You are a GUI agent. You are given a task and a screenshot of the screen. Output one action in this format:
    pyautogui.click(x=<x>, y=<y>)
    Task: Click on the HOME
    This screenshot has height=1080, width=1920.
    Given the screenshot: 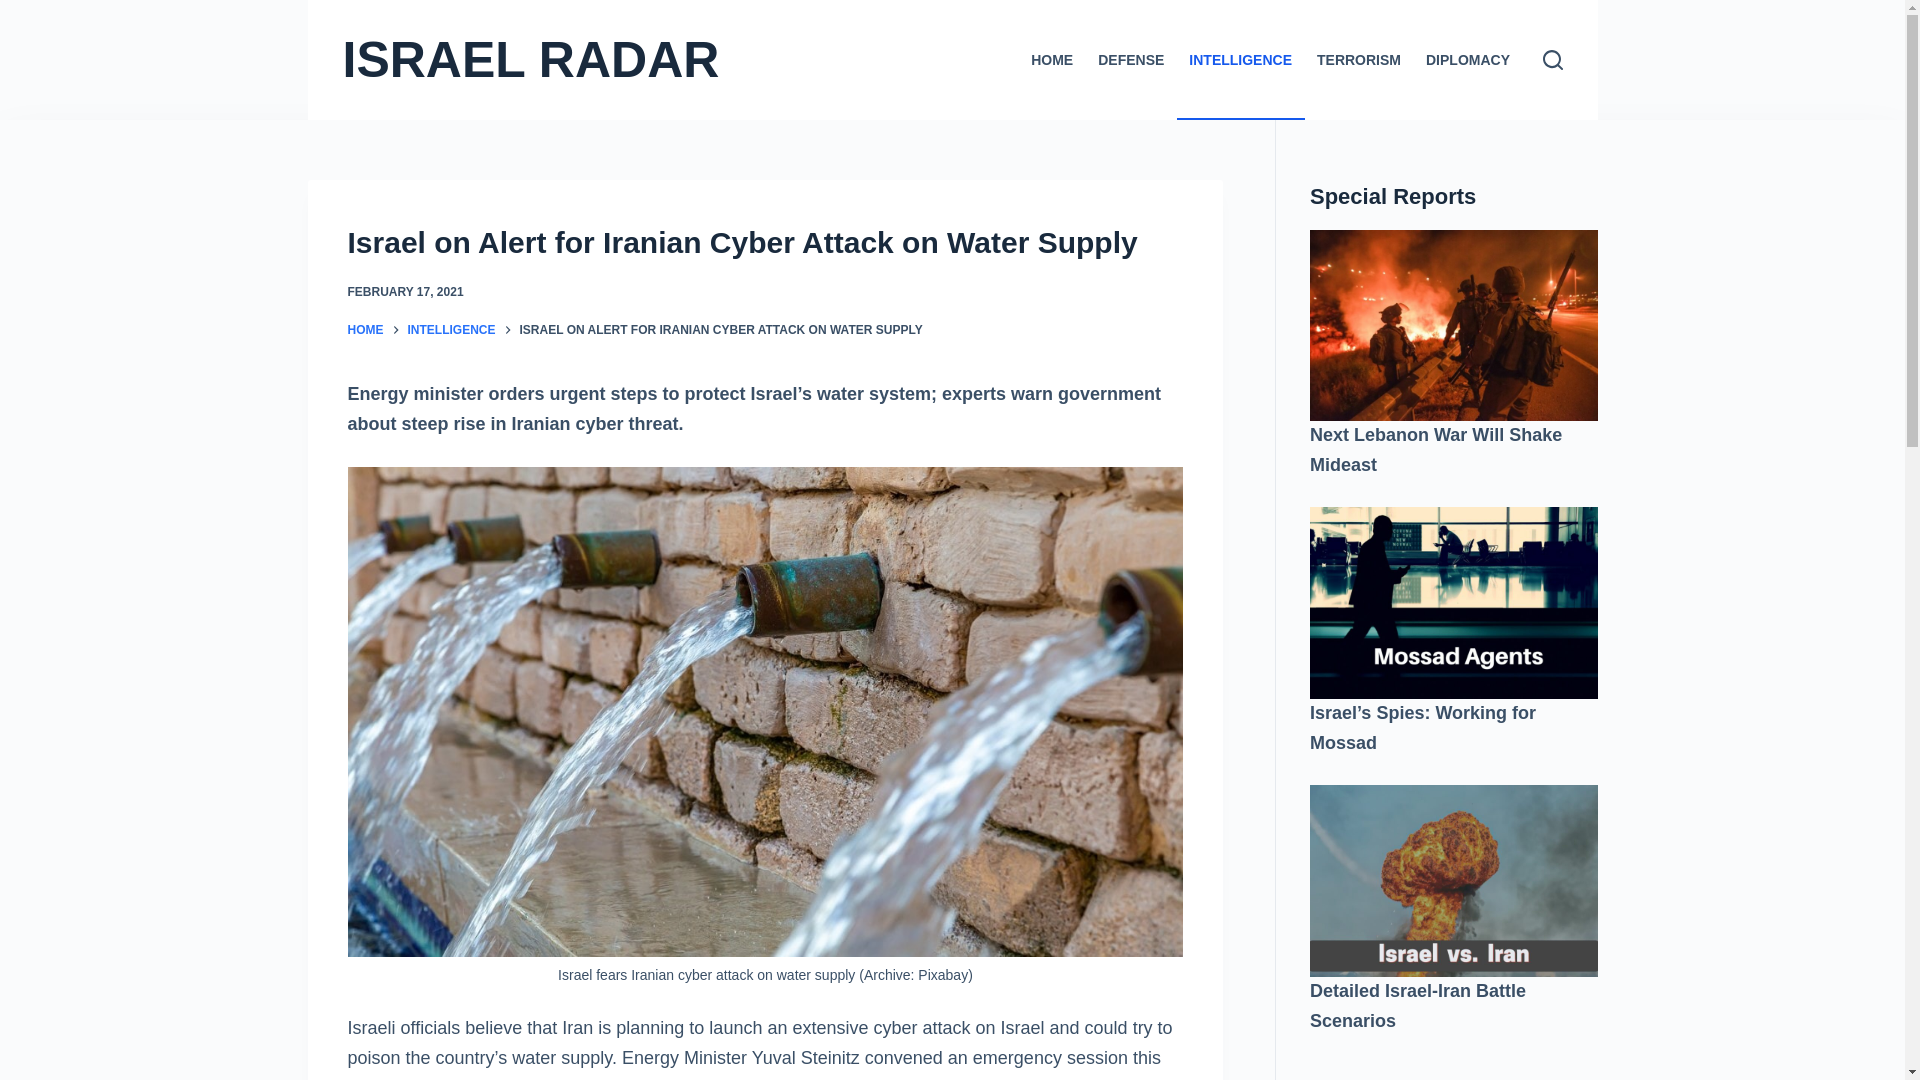 What is the action you would take?
    pyautogui.click(x=366, y=330)
    